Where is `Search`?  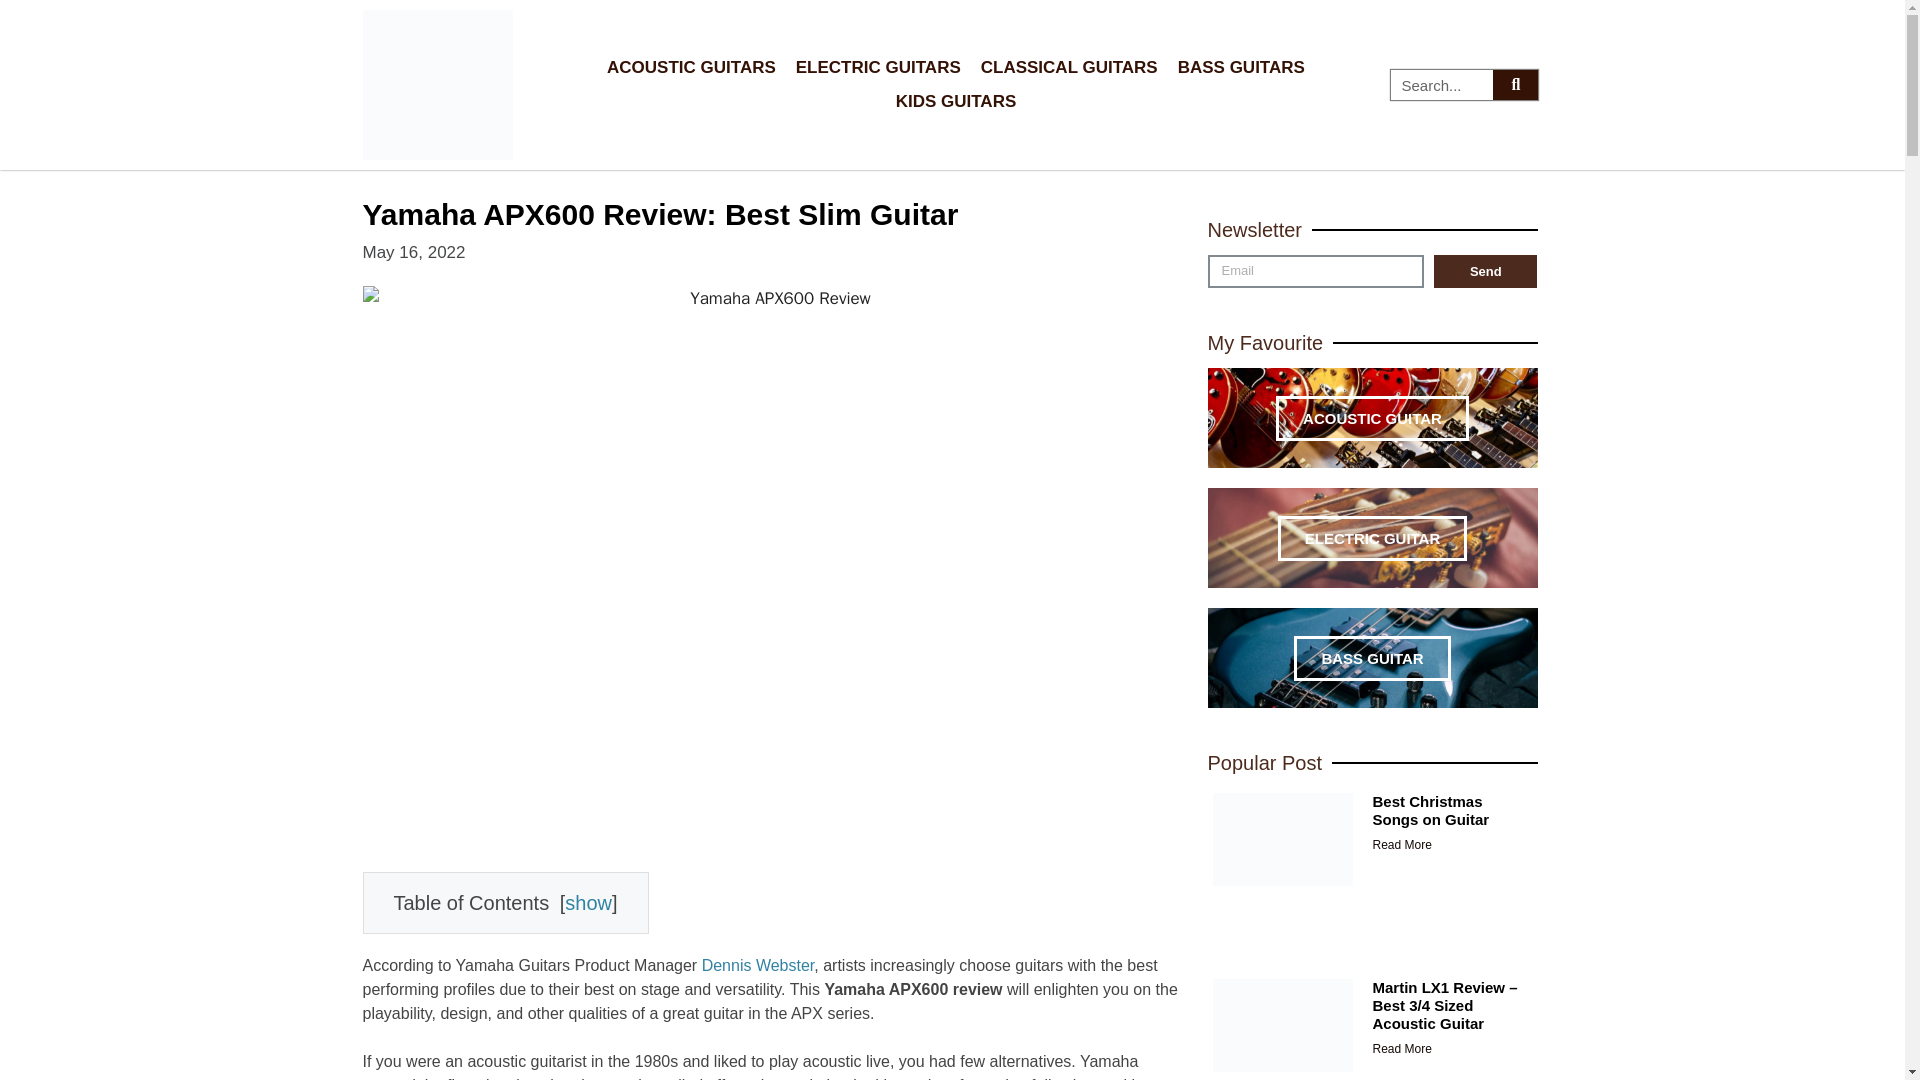 Search is located at coordinates (1515, 85).